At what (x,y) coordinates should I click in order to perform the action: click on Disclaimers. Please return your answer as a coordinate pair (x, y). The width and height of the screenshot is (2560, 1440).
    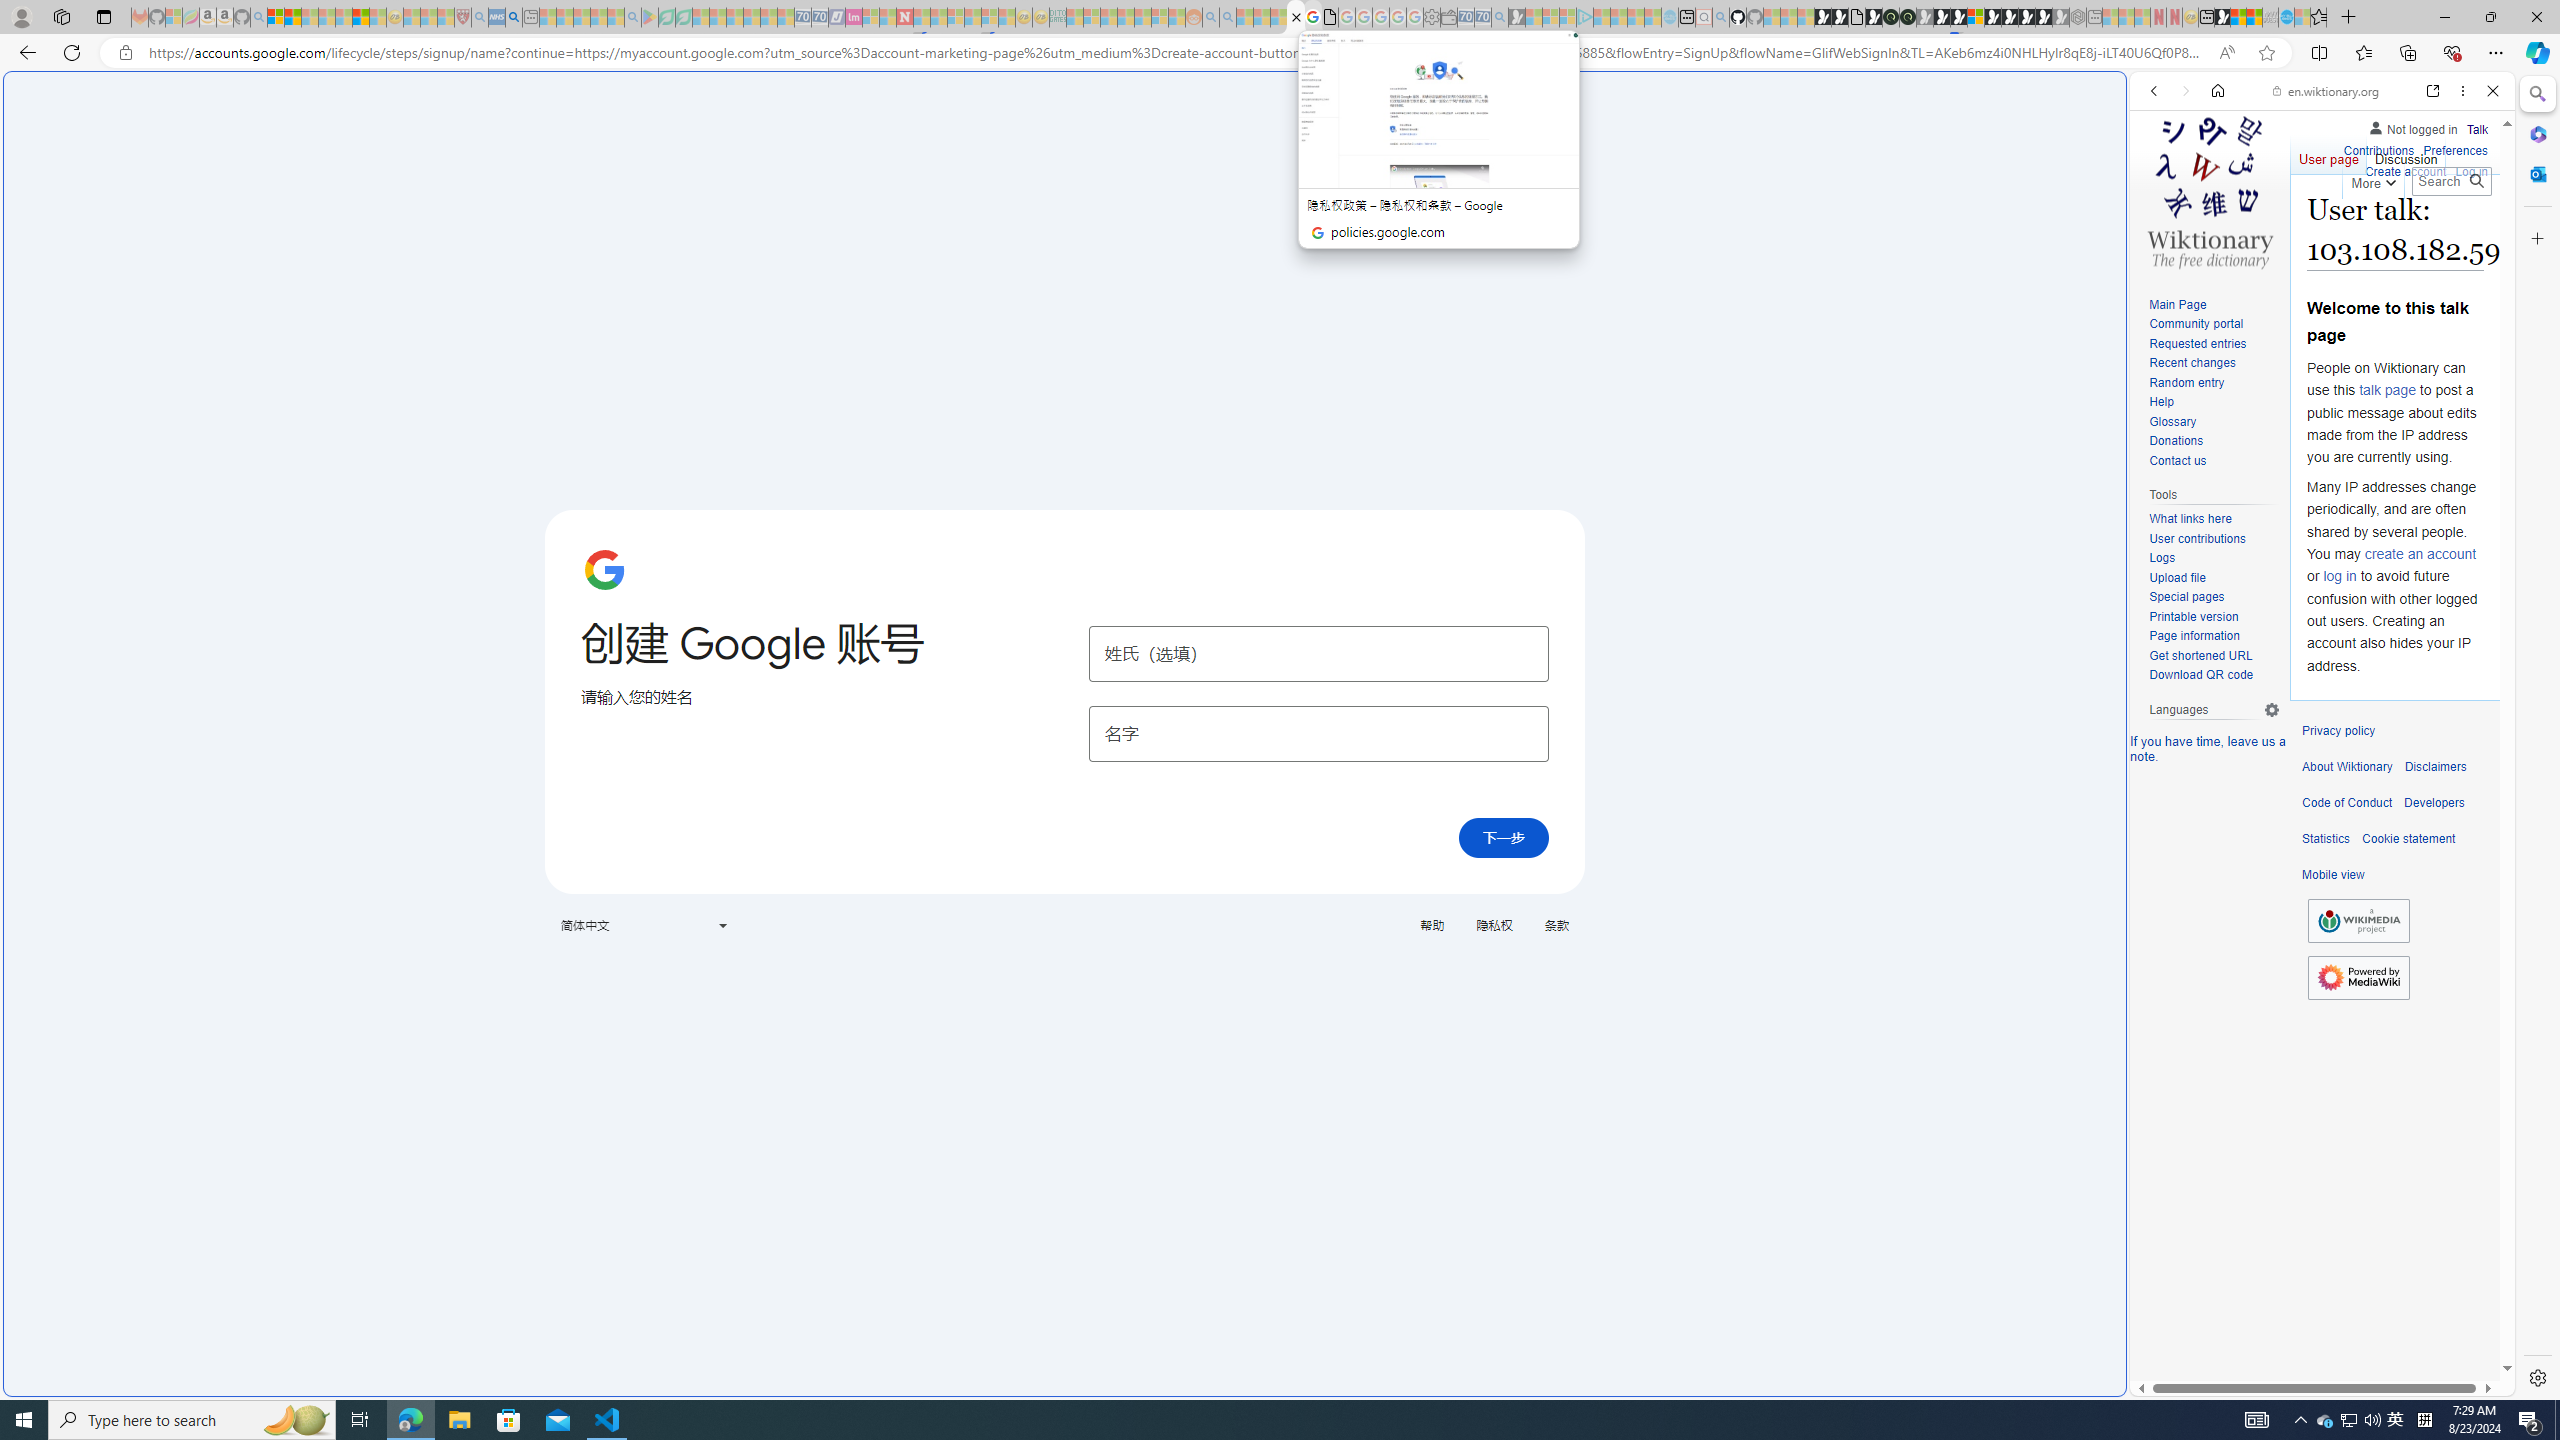
    Looking at the image, I should click on (2435, 767).